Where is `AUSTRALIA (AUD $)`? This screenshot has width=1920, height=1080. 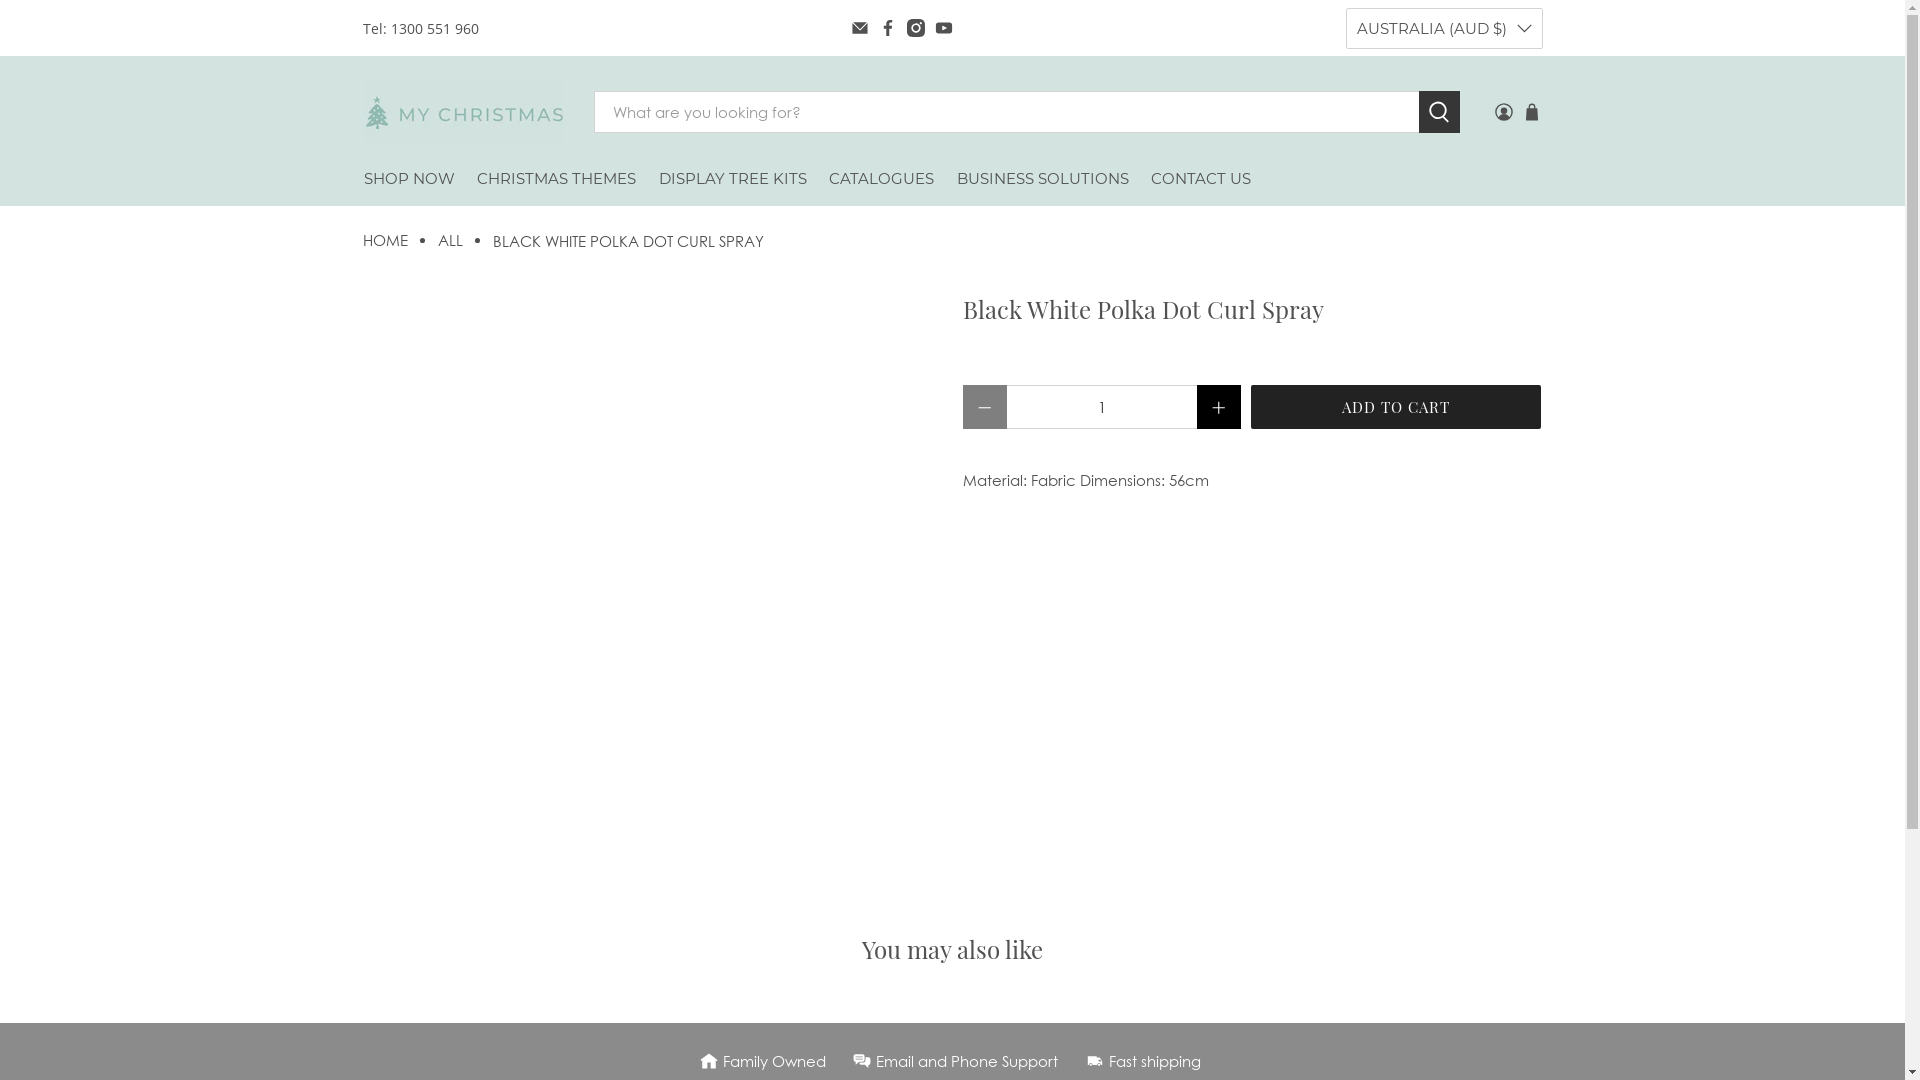 AUSTRALIA (AUD $) is located at coordinates (1444, 28).